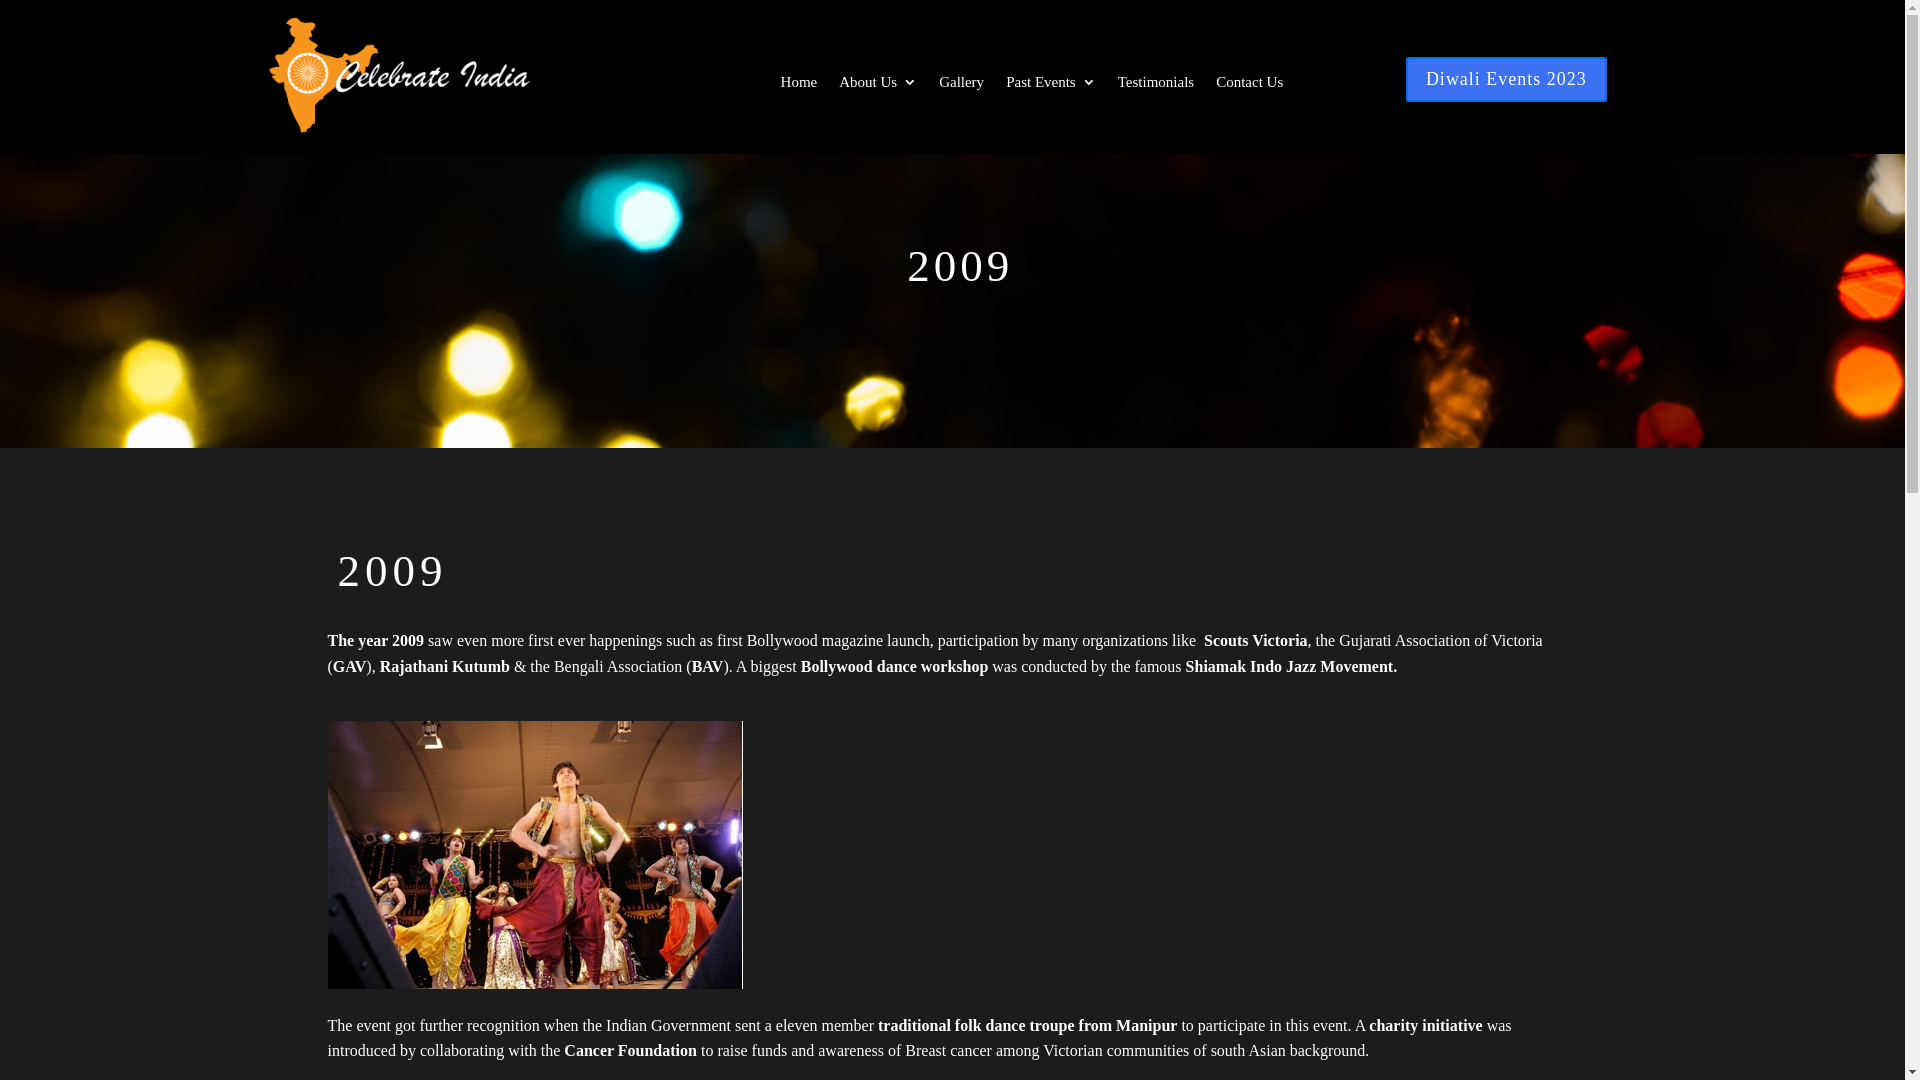 The width and height of the screenshot is (1920, 1080). What do you see at coordinates (1051, 86) in the screenshot?
I see `Past Events` at bounding box center [1051, 86].